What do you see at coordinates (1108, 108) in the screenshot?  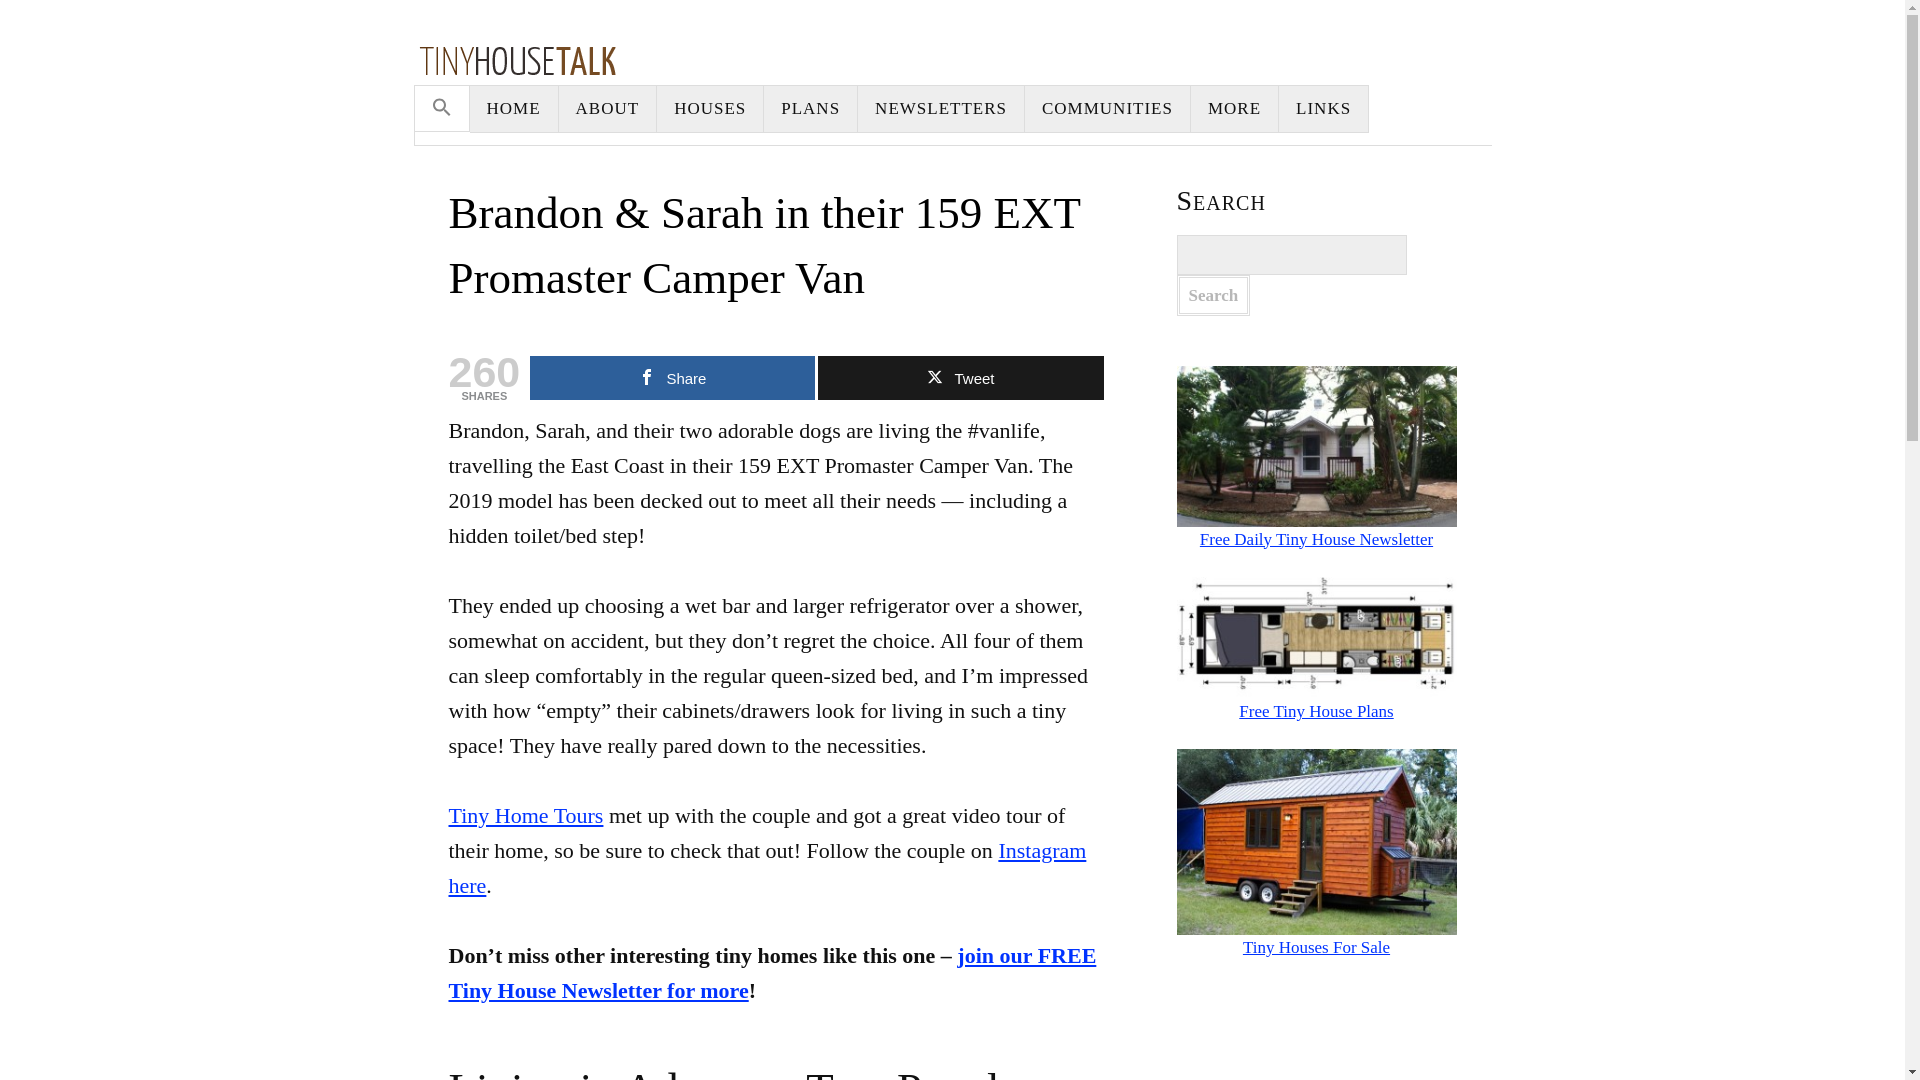 I see `COMMUNITIES` at bounding box center [1108, 108].